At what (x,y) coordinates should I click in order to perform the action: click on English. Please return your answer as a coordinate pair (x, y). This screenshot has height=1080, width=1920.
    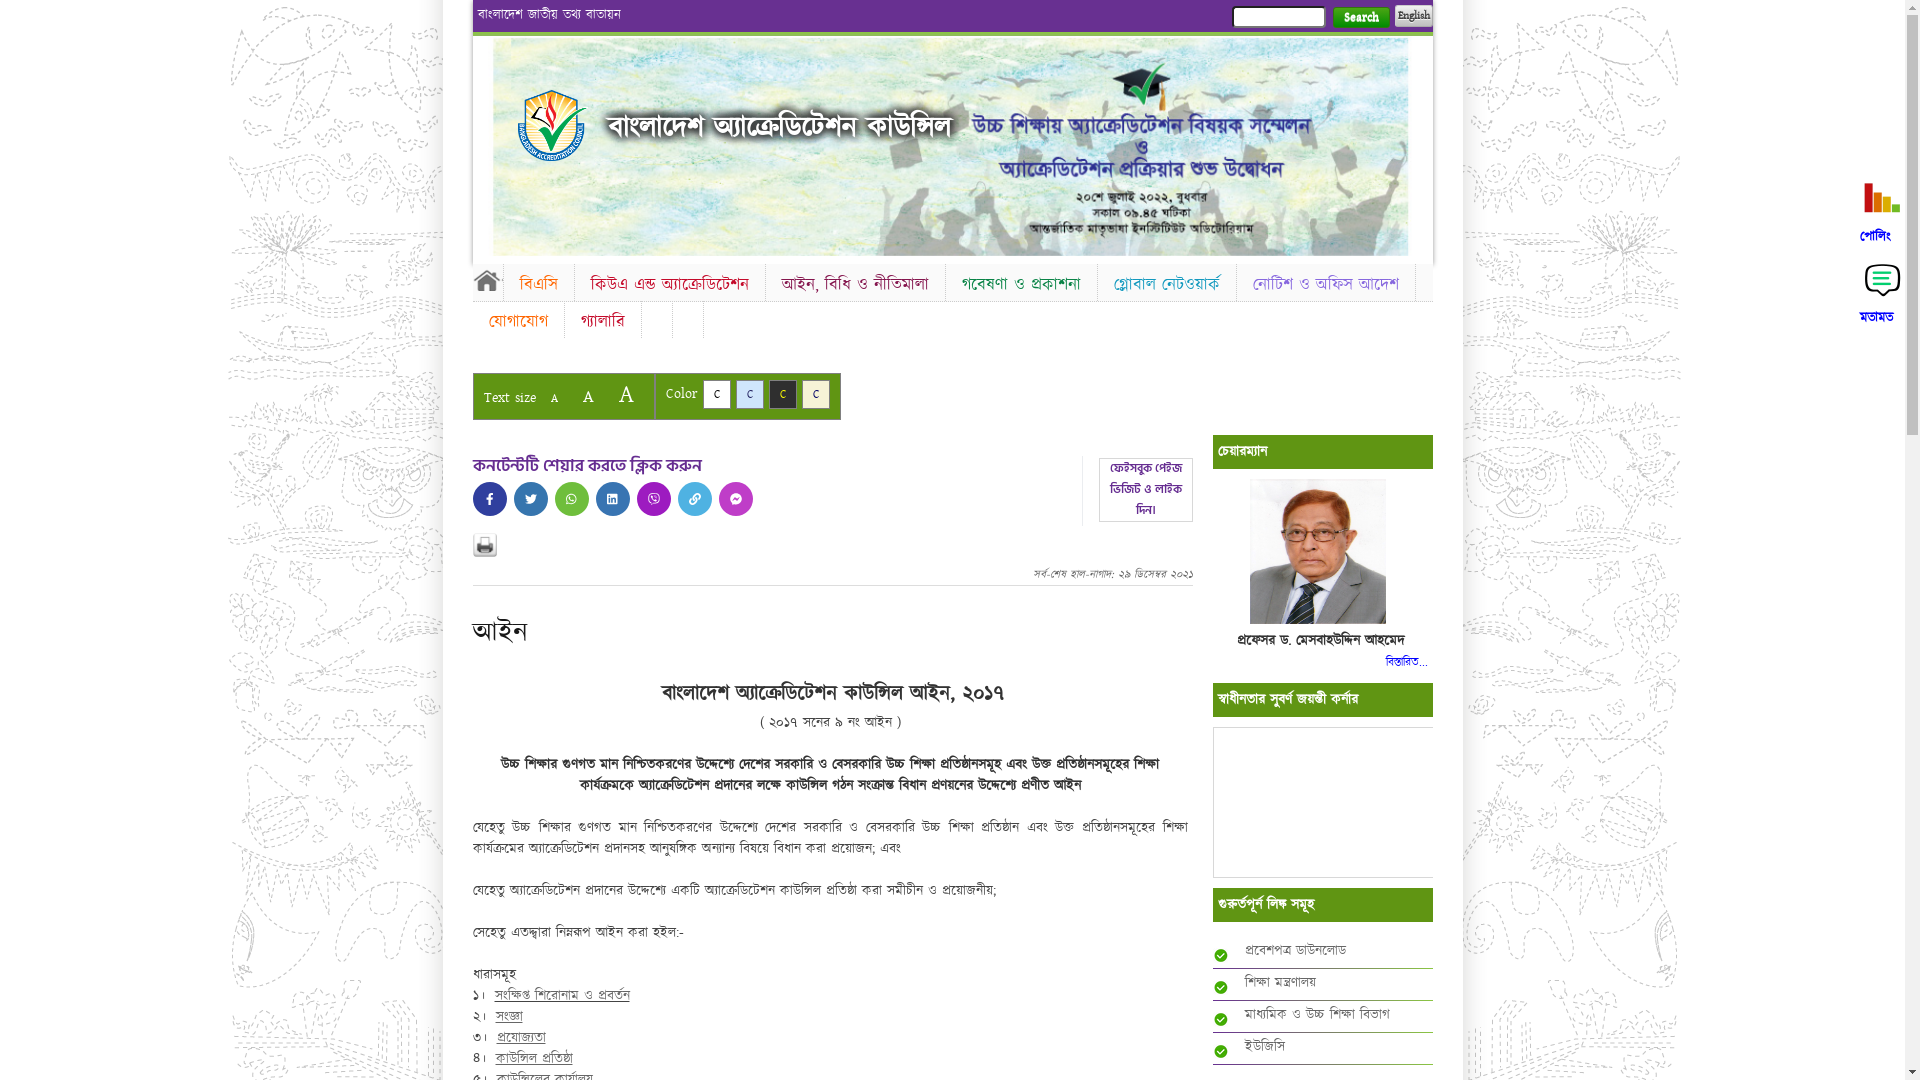
    Looking at the image, I should click on (1413, 16).